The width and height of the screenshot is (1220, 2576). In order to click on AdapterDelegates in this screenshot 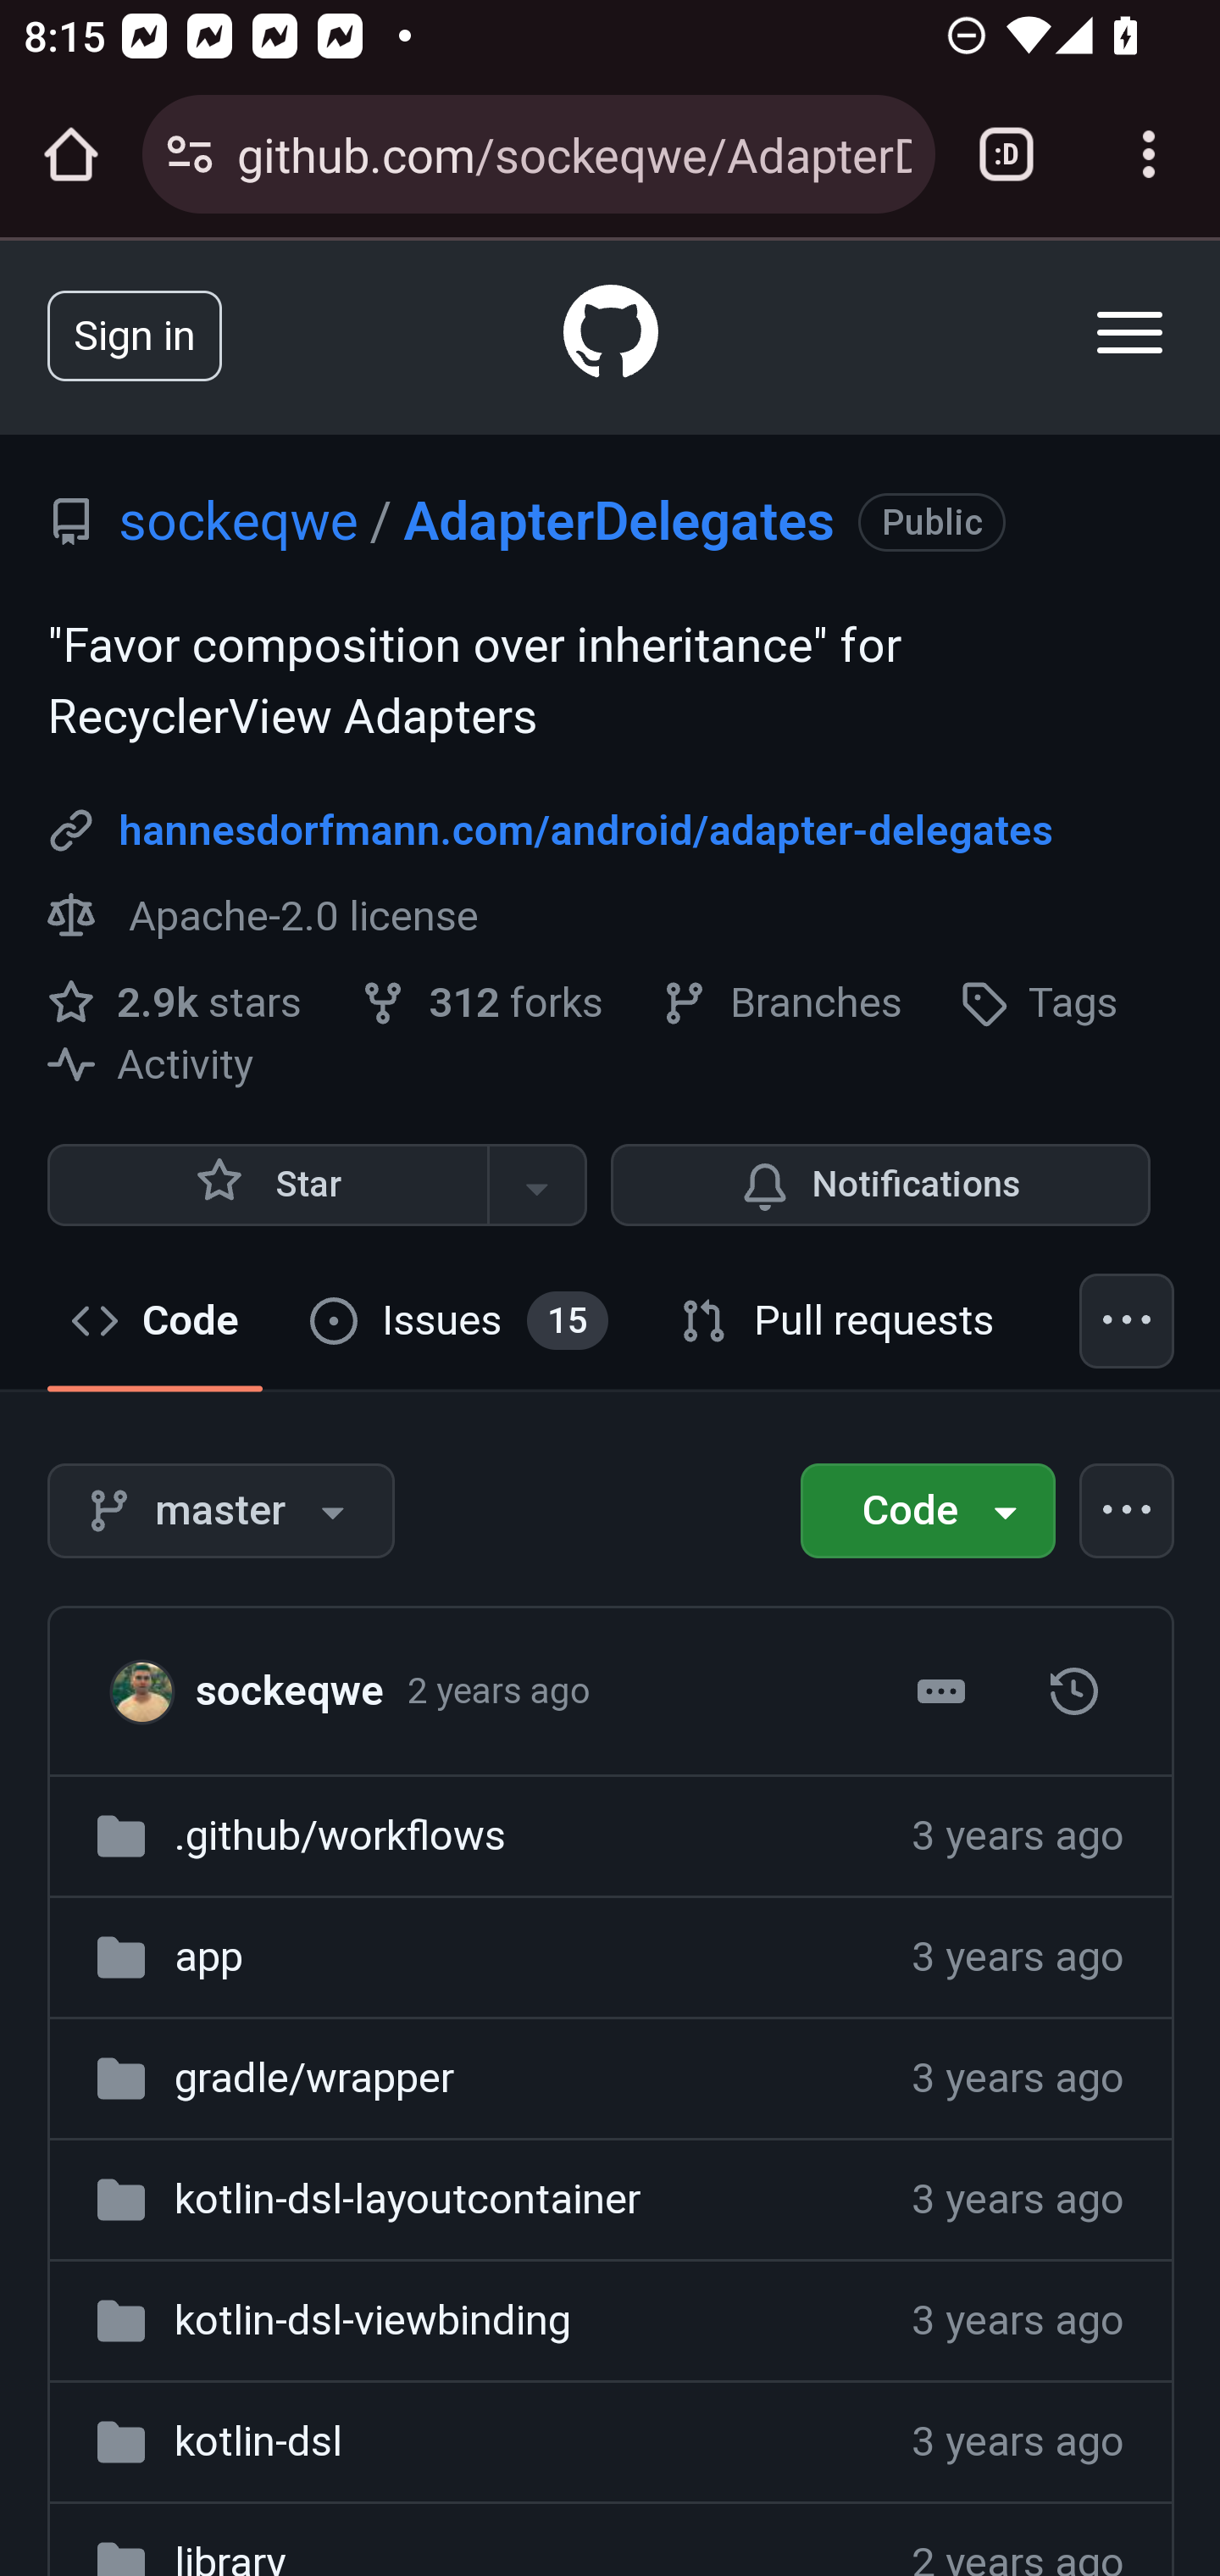, I will do `click(619, 521)`.